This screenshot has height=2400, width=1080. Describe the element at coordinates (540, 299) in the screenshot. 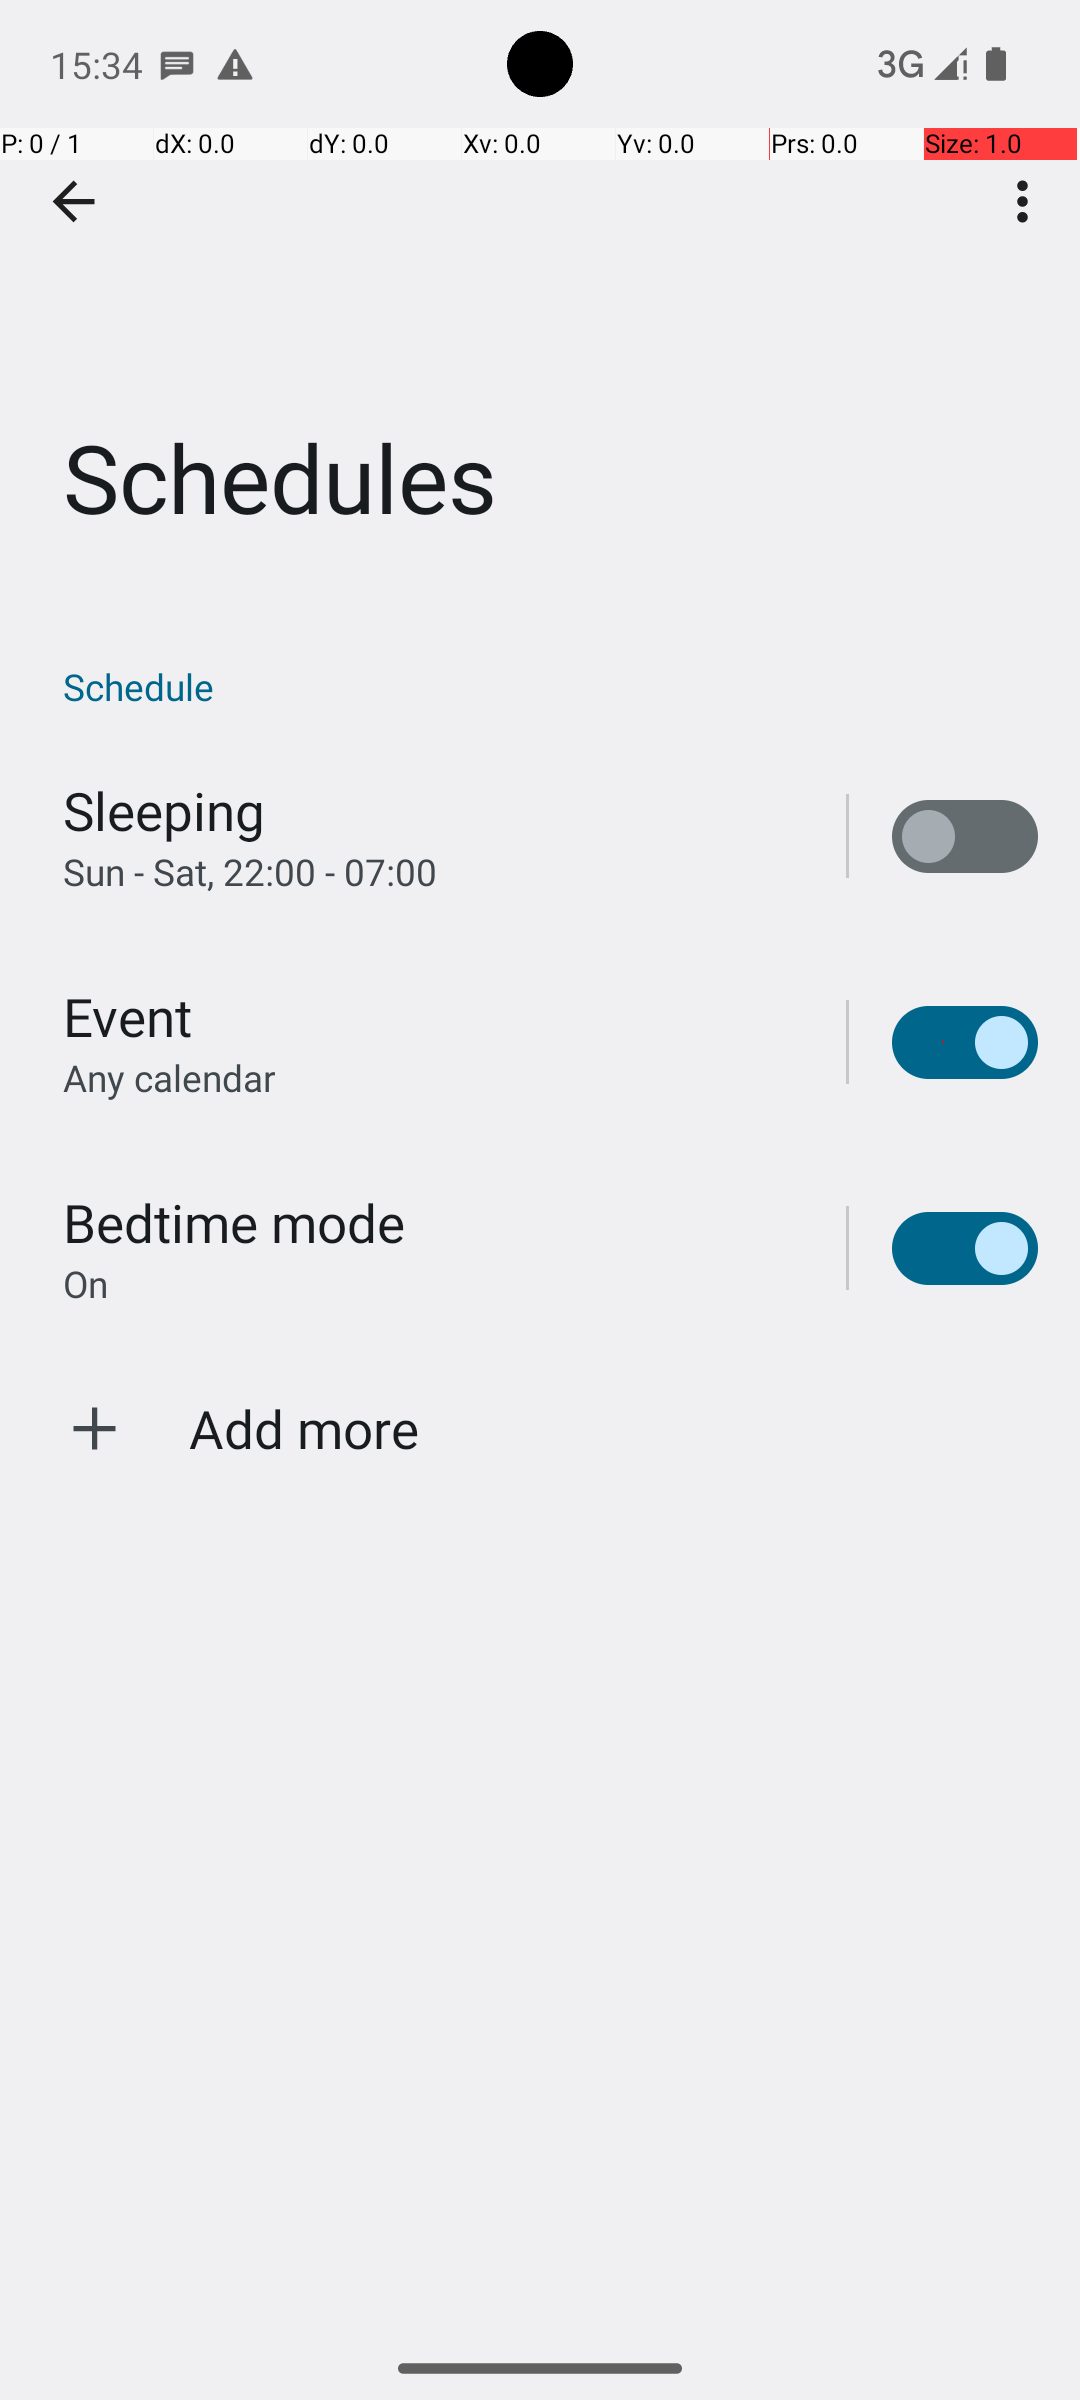

I see `Schedules` at that location.